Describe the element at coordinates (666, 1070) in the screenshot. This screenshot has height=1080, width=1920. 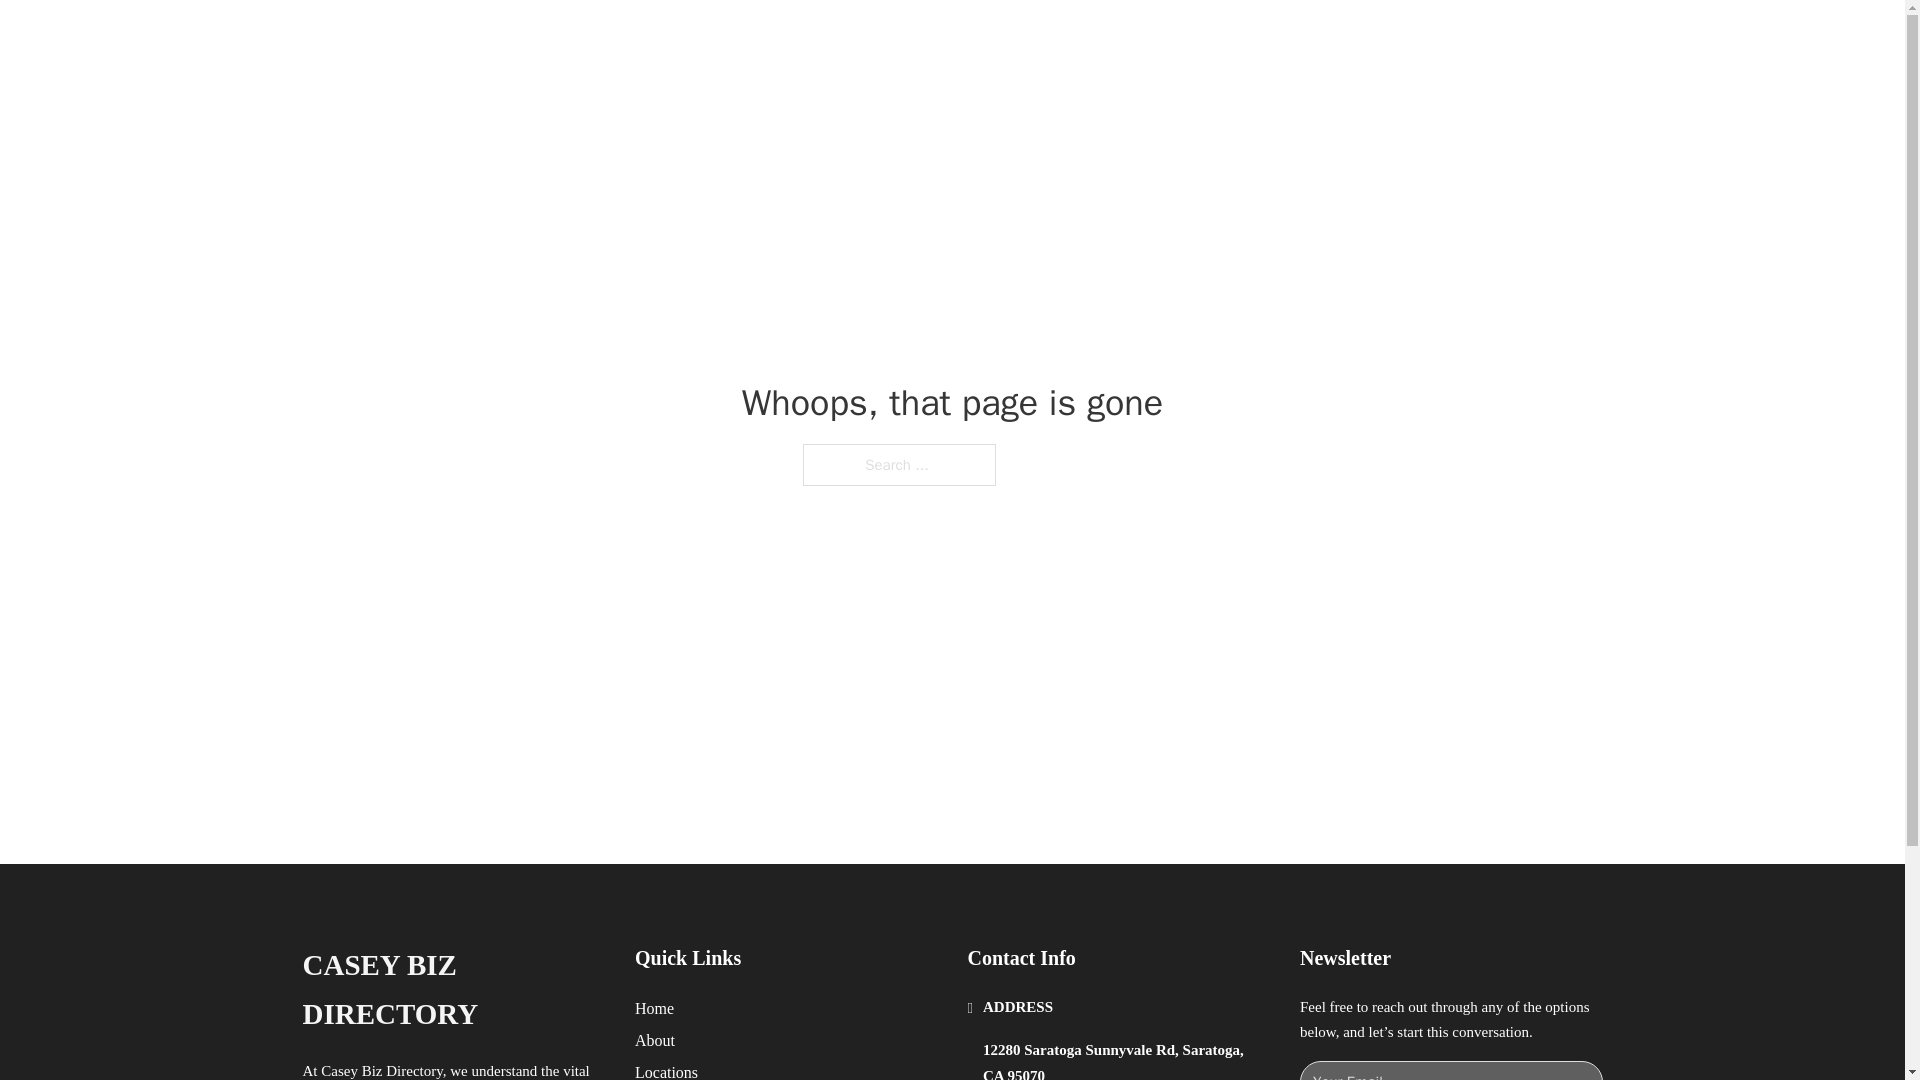
I see `Locations` at that location.